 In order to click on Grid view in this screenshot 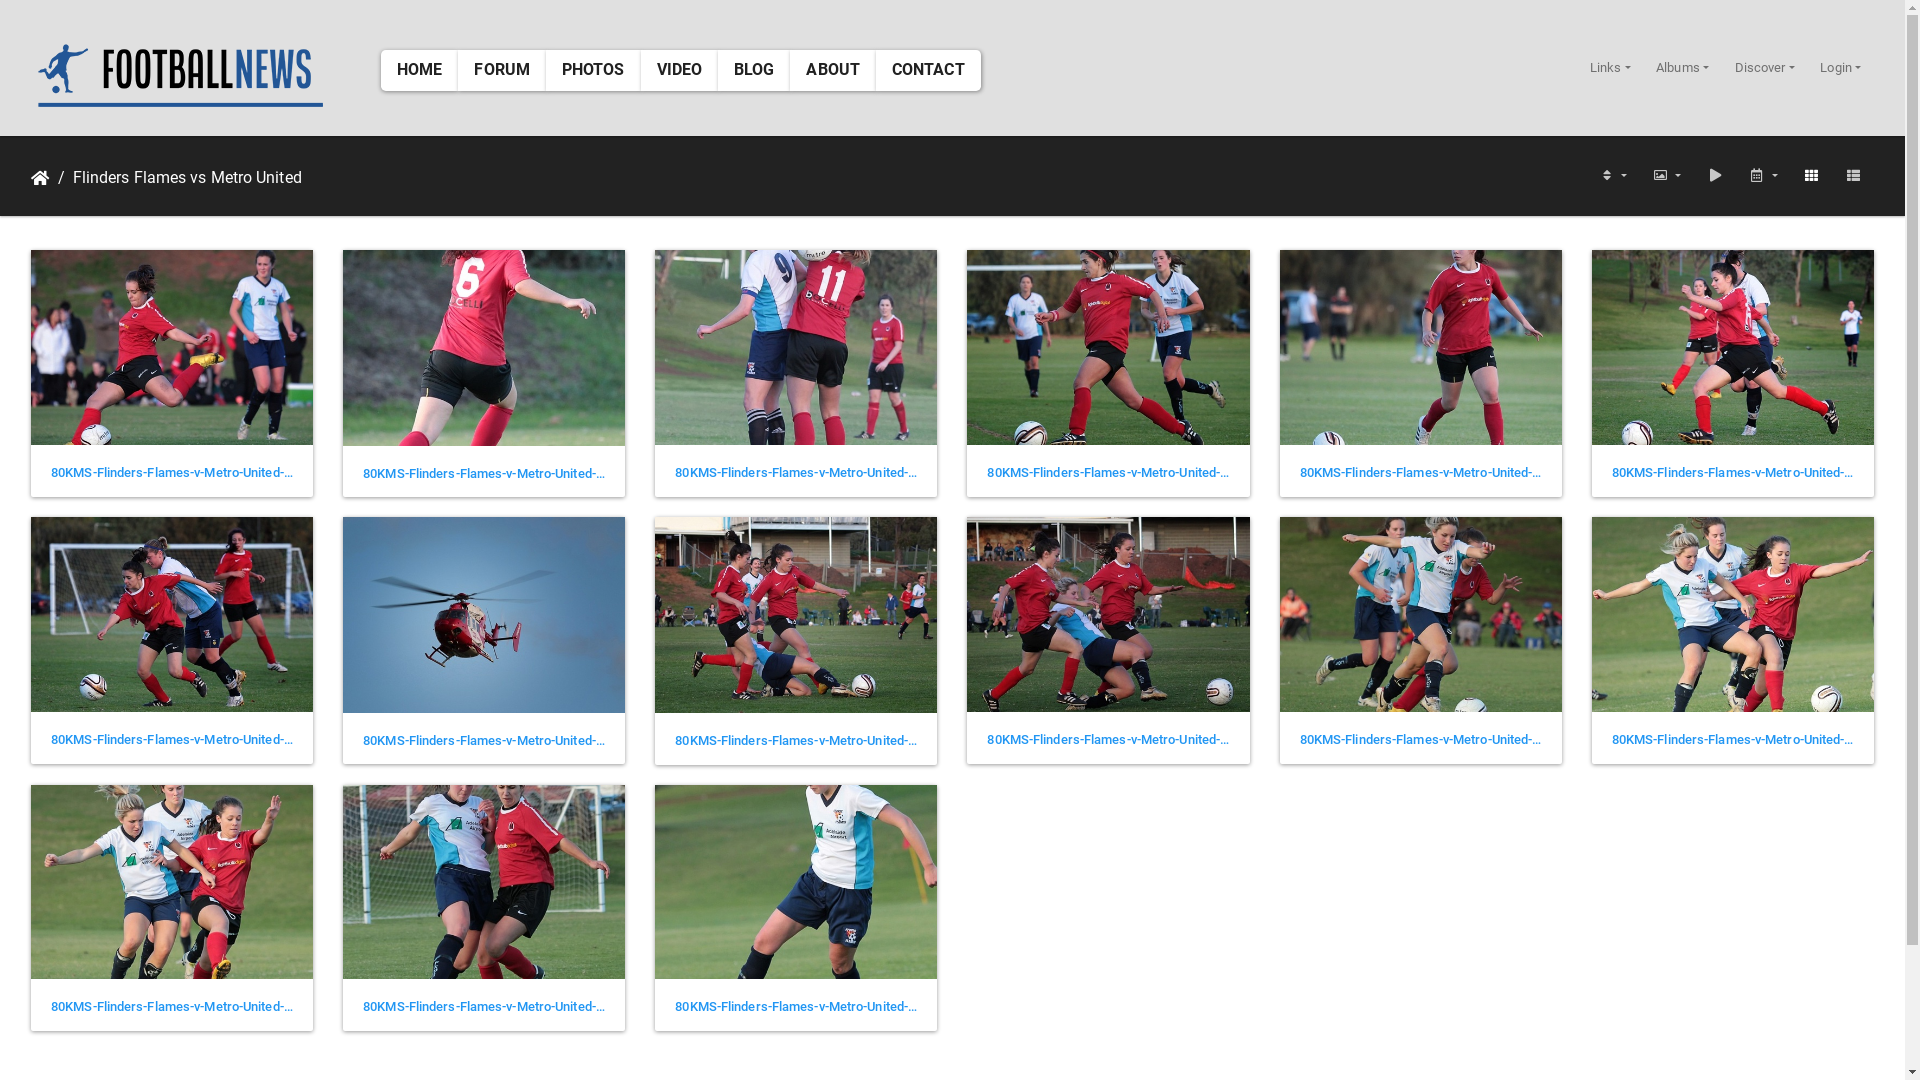, I will do `click(1811, 176)`.